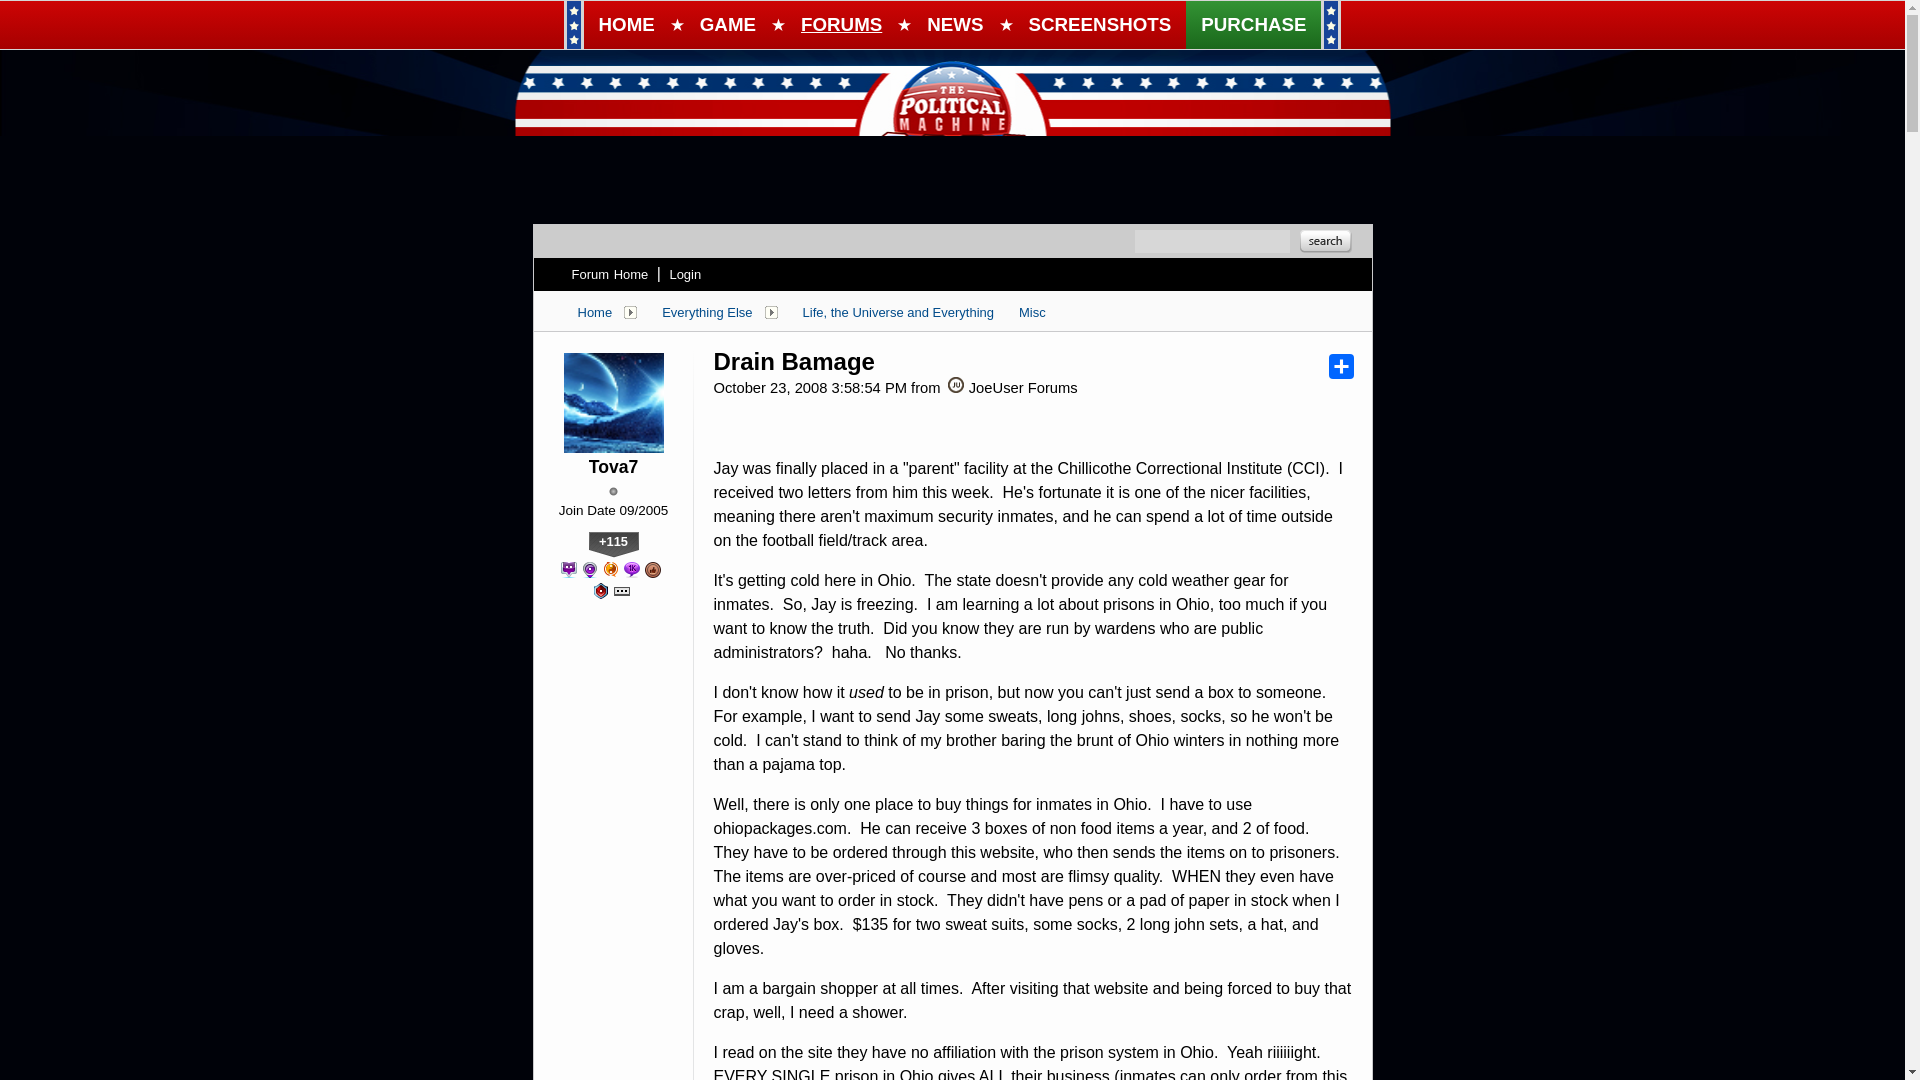  What do you see at coordinates (652, 569) in the screenshot?
I see `Loved - Received 100 Total Karma` at bounding box center [652, 569].